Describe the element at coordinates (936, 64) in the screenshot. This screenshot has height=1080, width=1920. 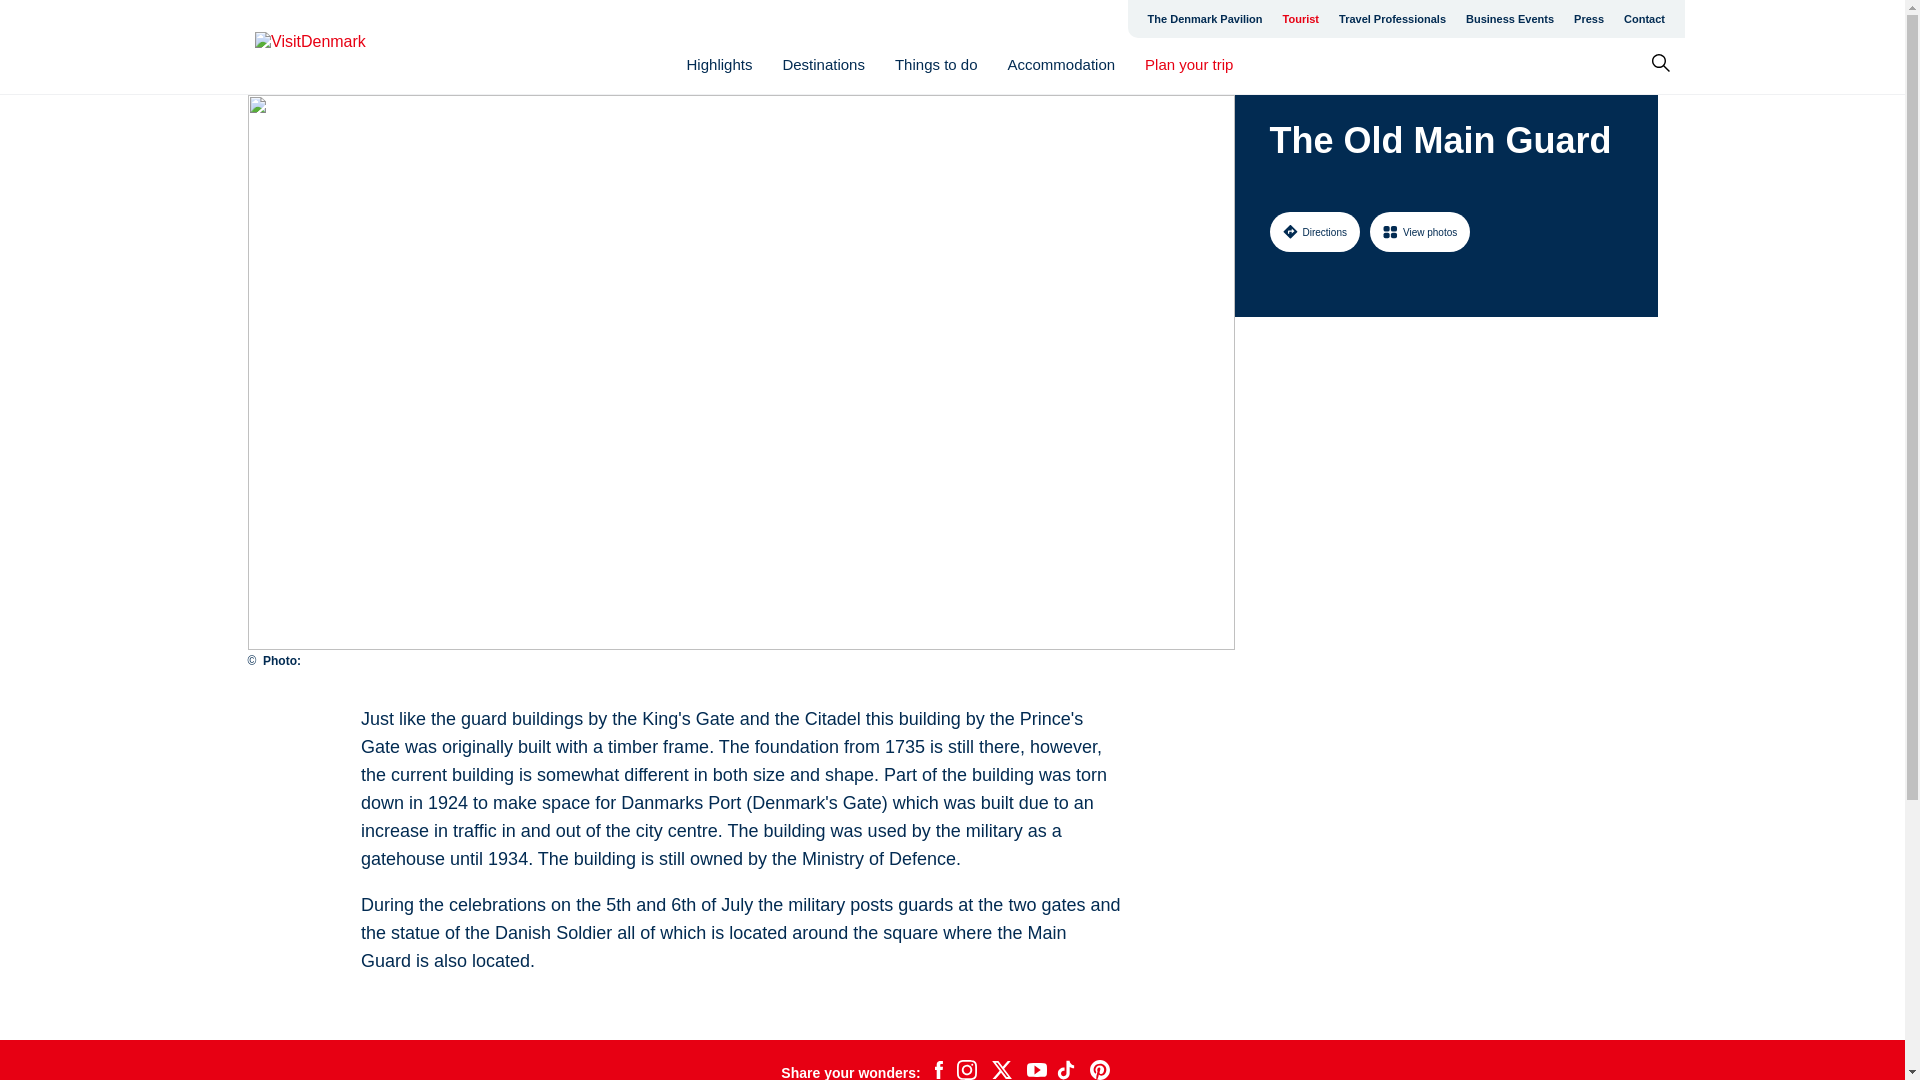
I see `Things to do` at that location.